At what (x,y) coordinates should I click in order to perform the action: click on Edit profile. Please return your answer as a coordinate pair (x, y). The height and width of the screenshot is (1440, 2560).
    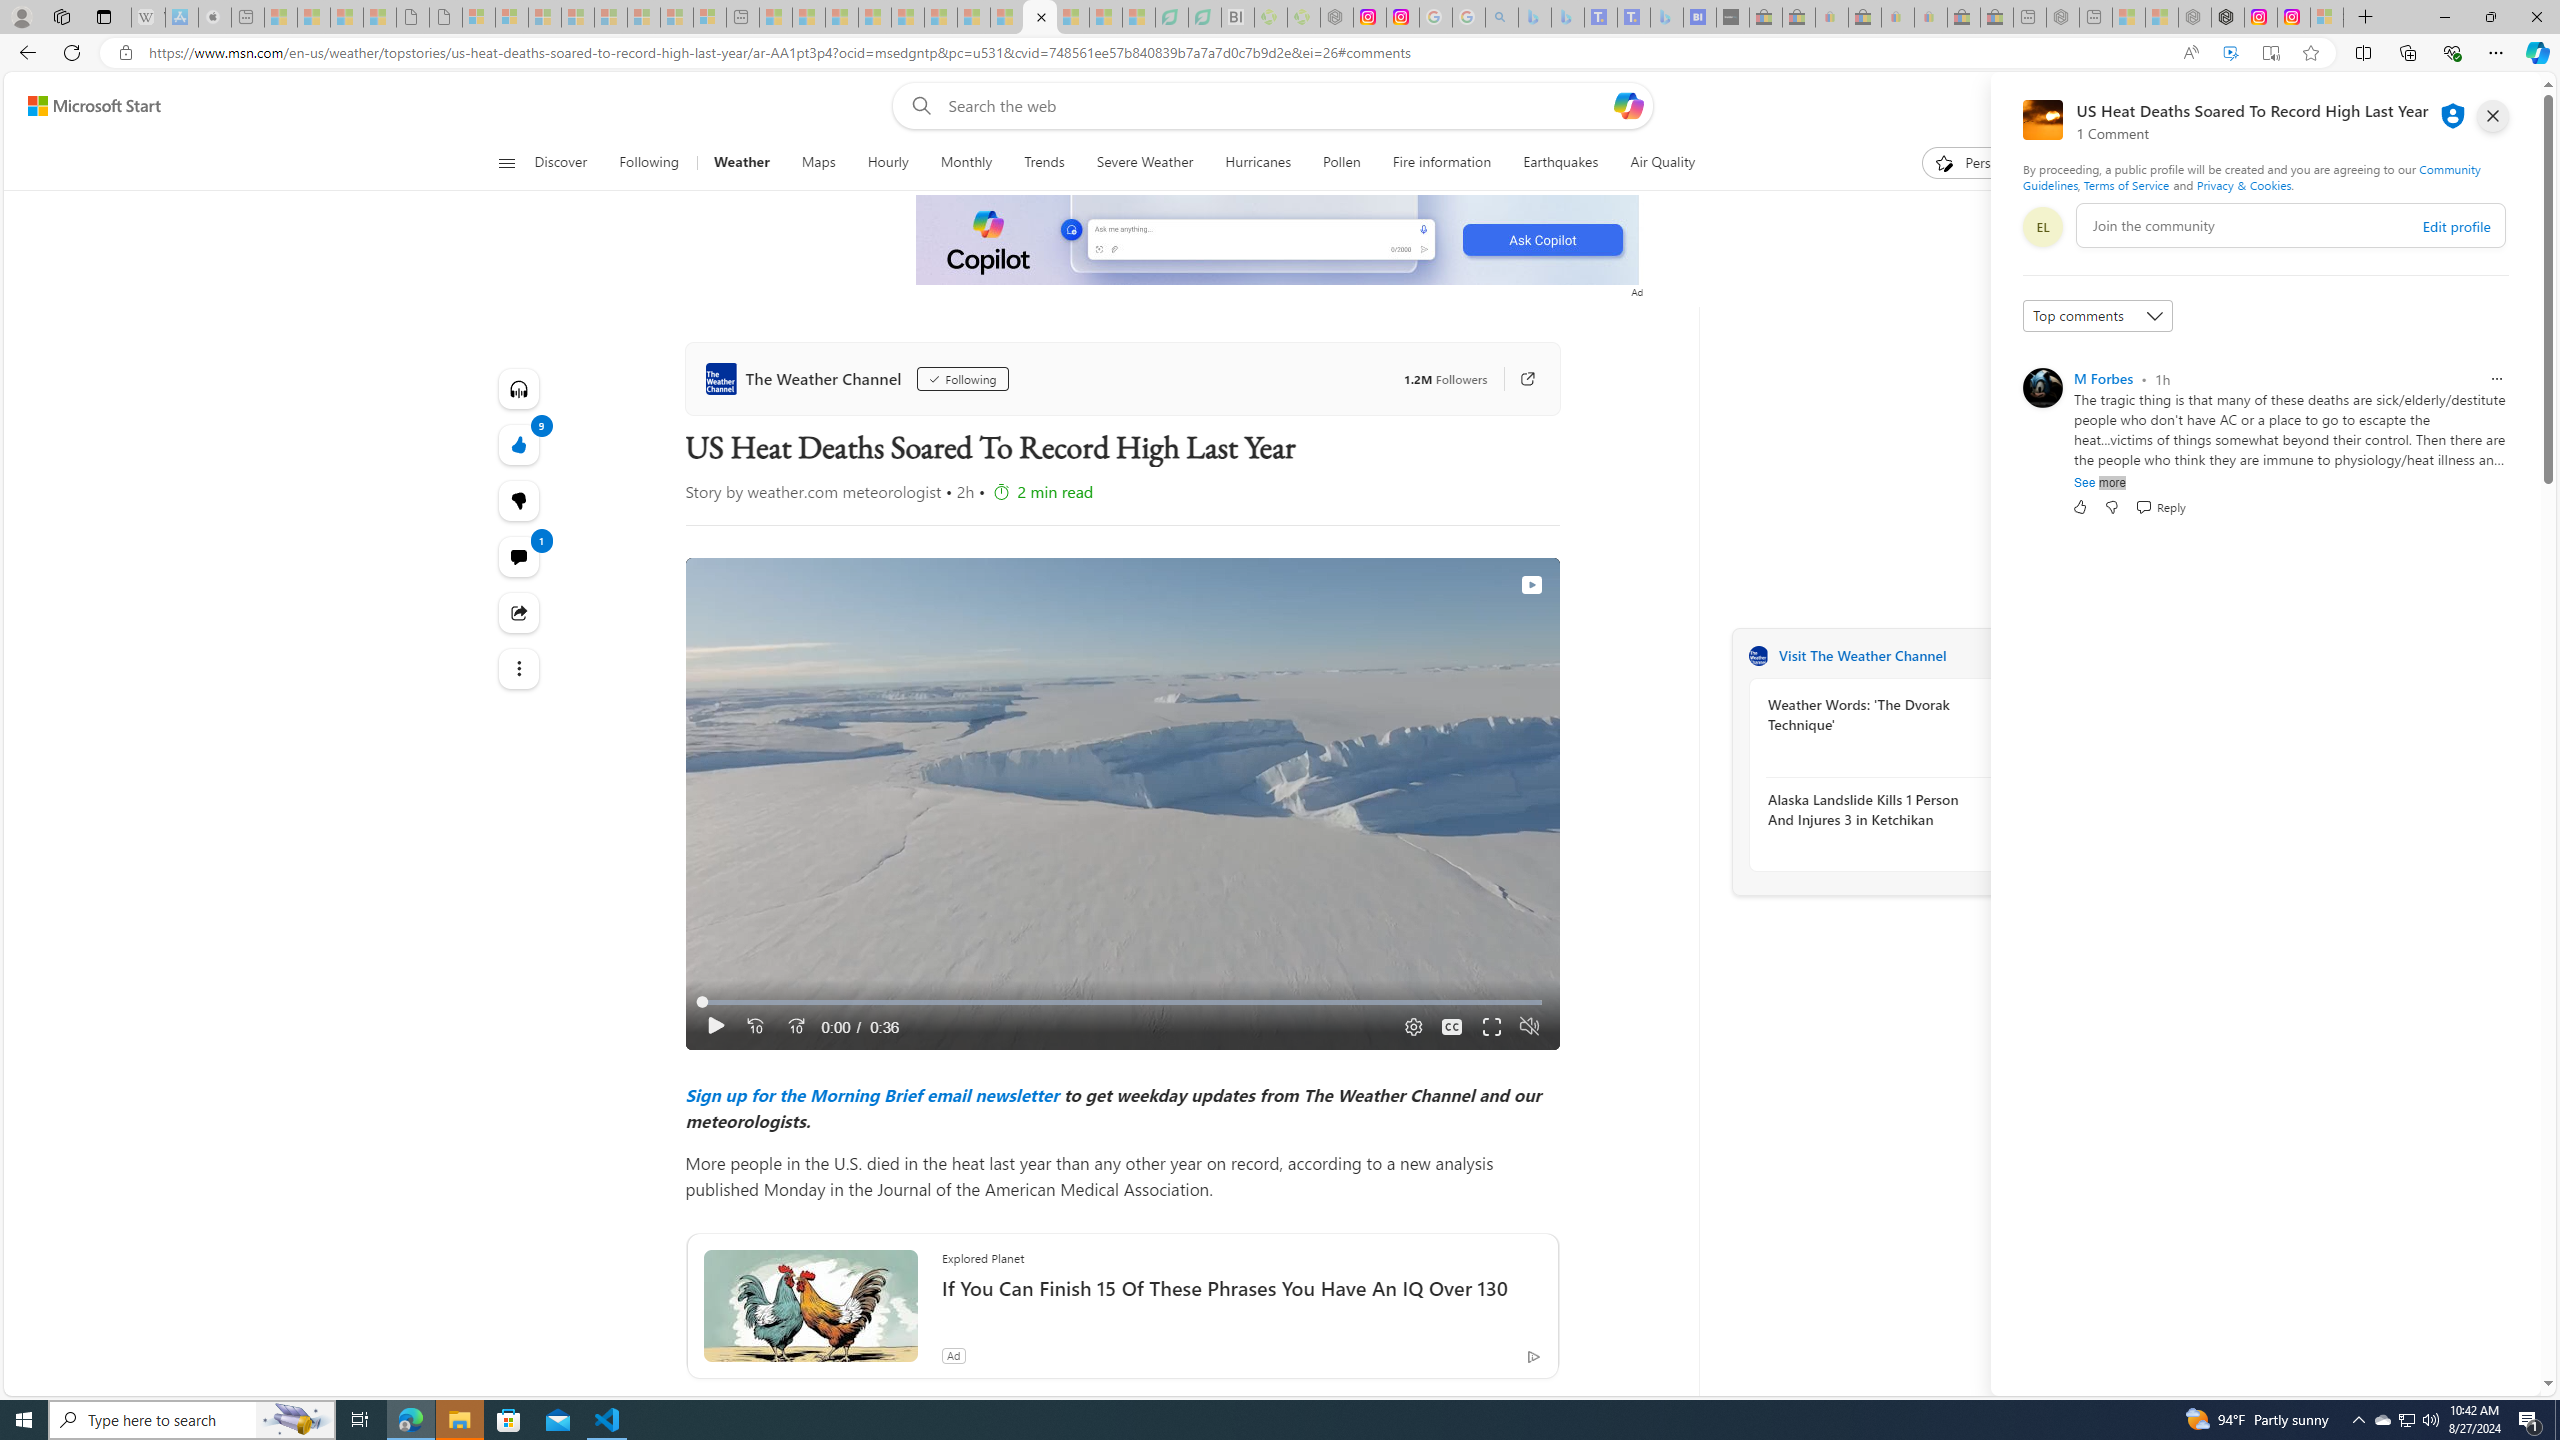
    Looking at the image, I should click on (2456, 226).